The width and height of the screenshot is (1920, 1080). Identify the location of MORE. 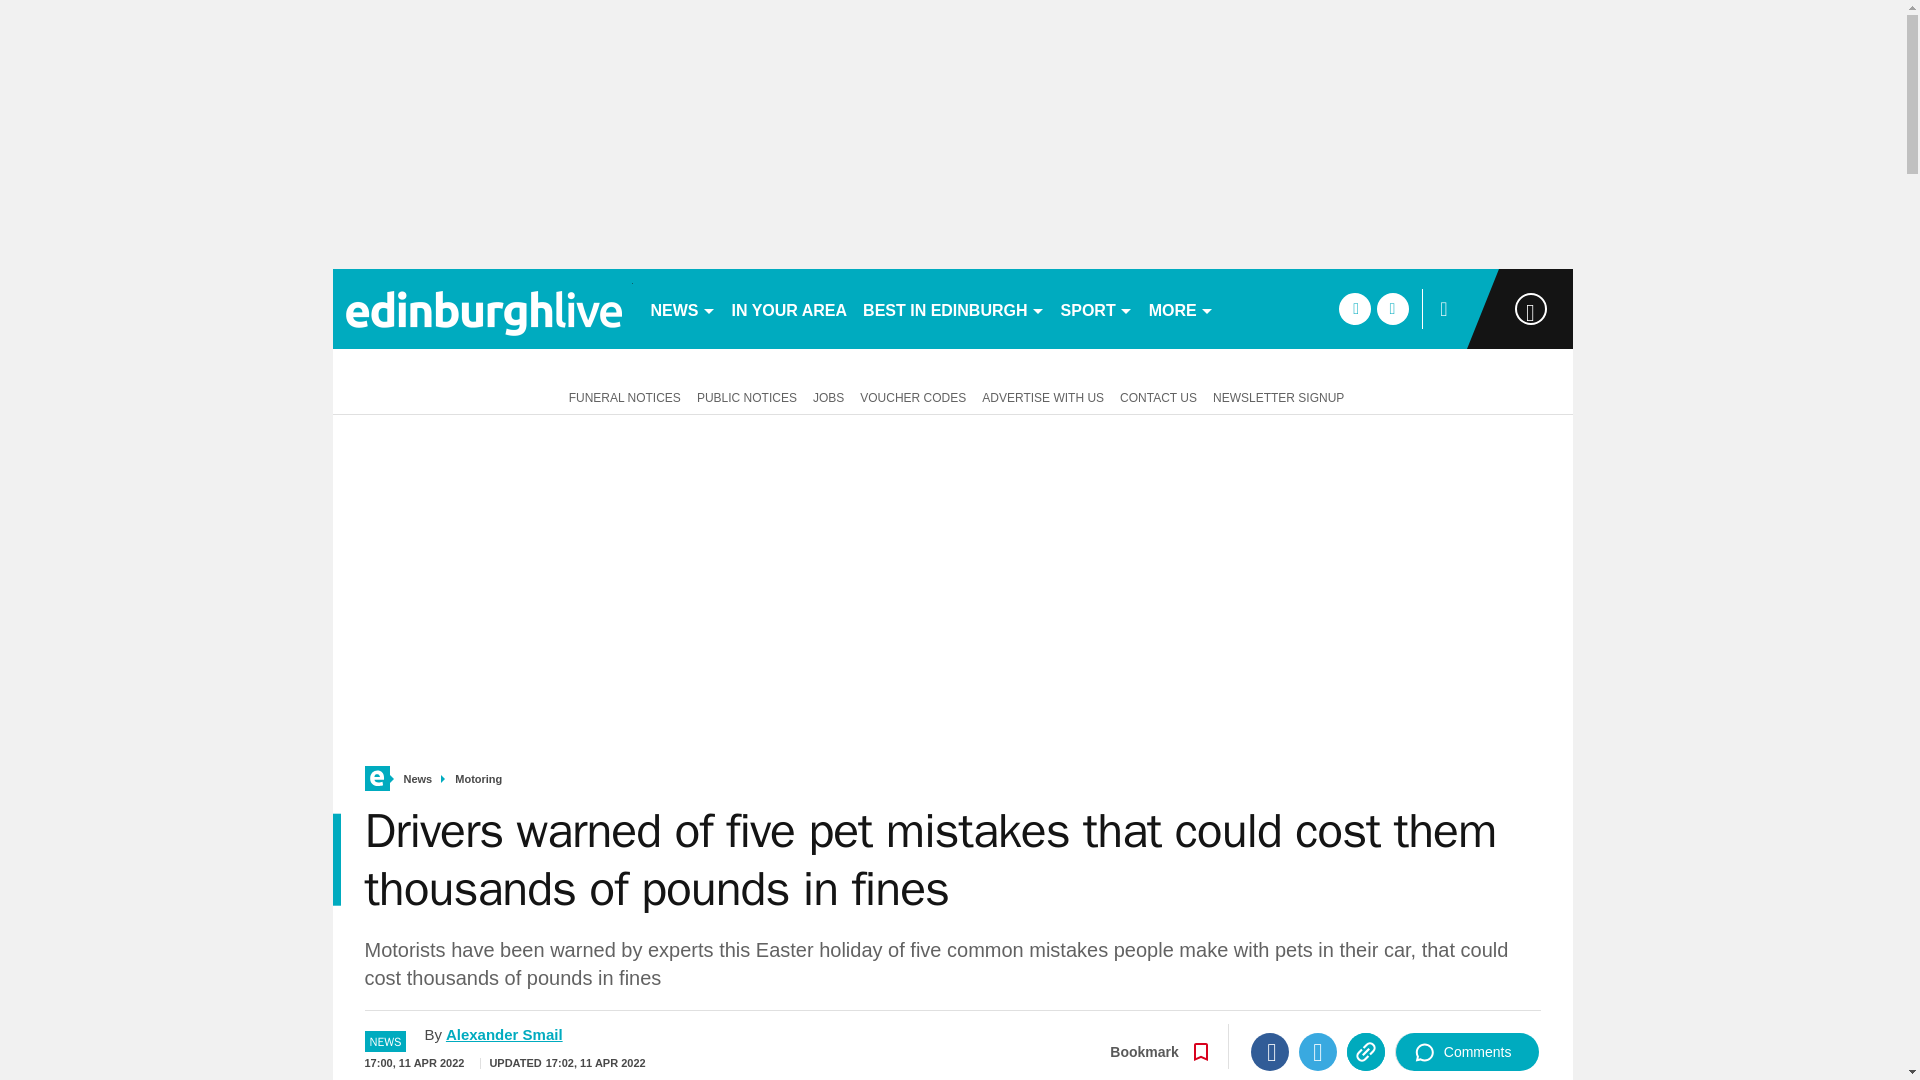
(1180, 308).